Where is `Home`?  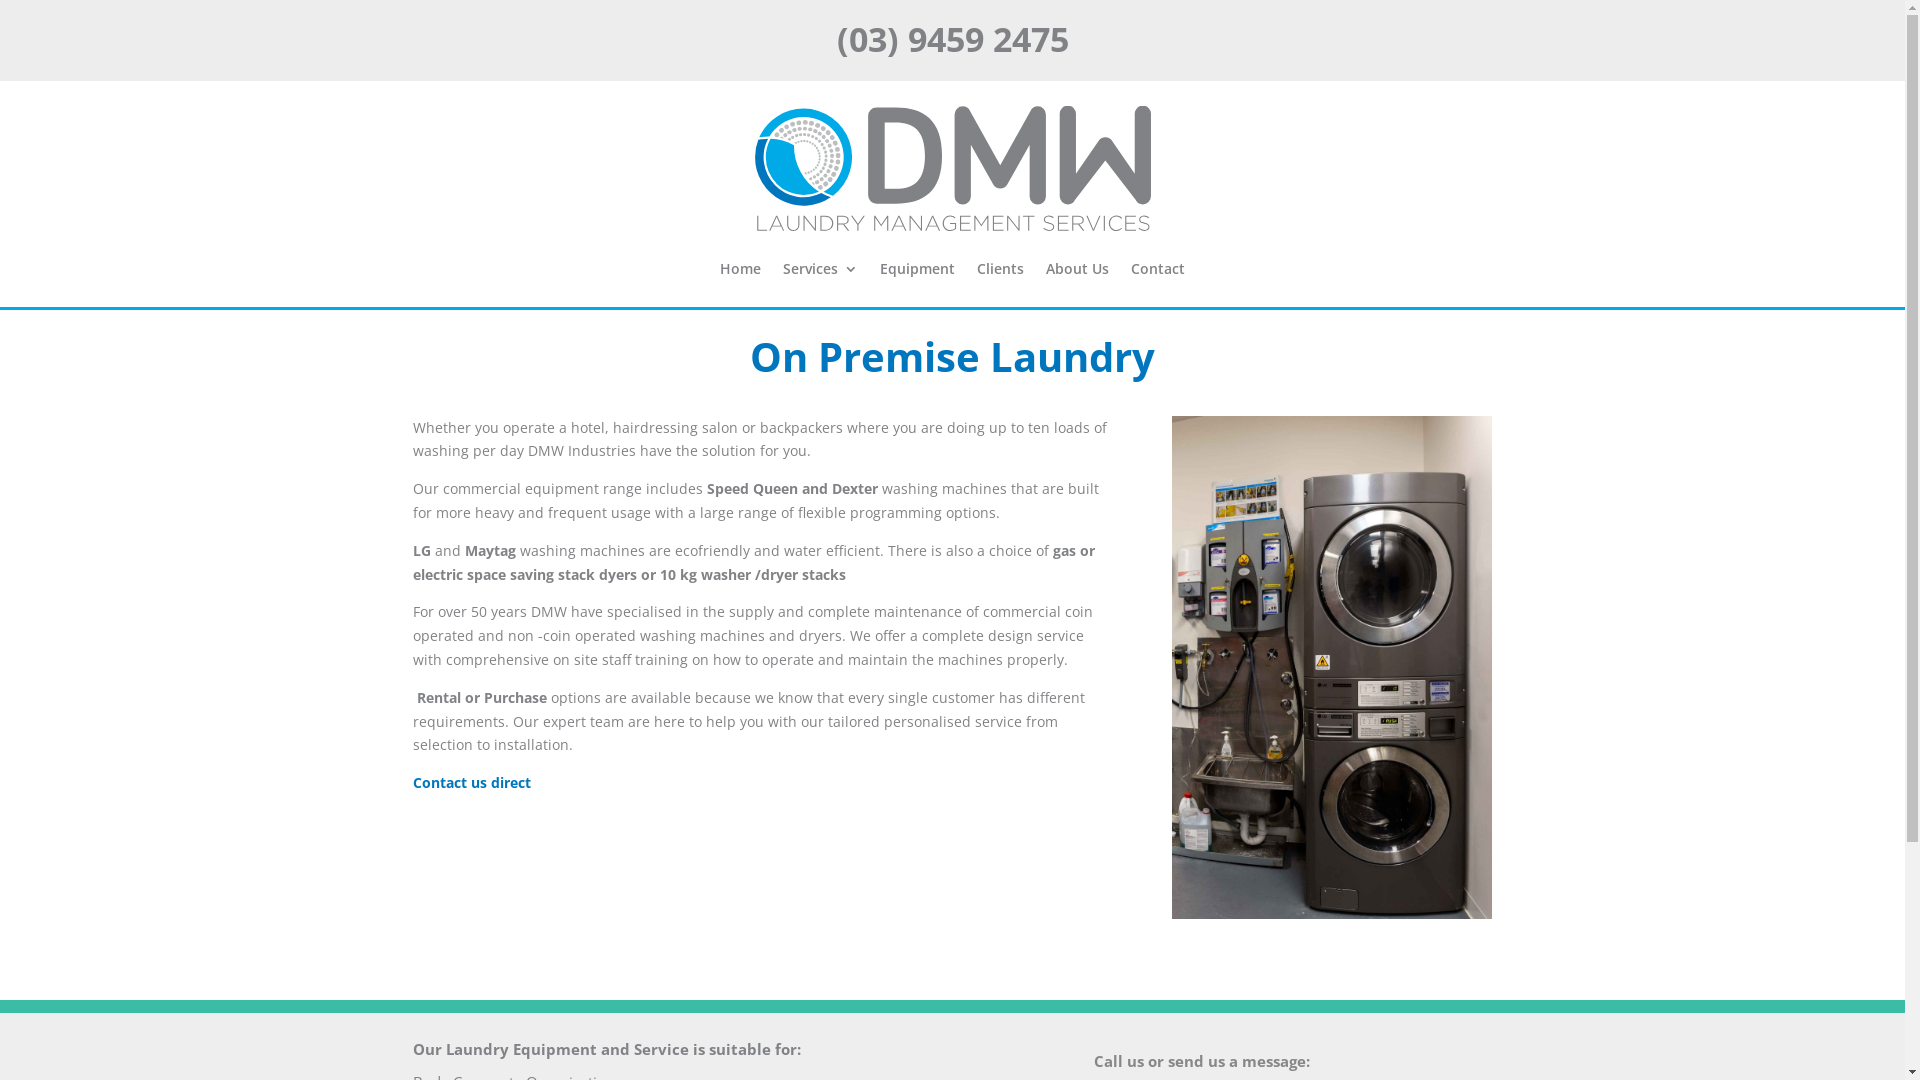
Home is located at coordinates (740, 269).